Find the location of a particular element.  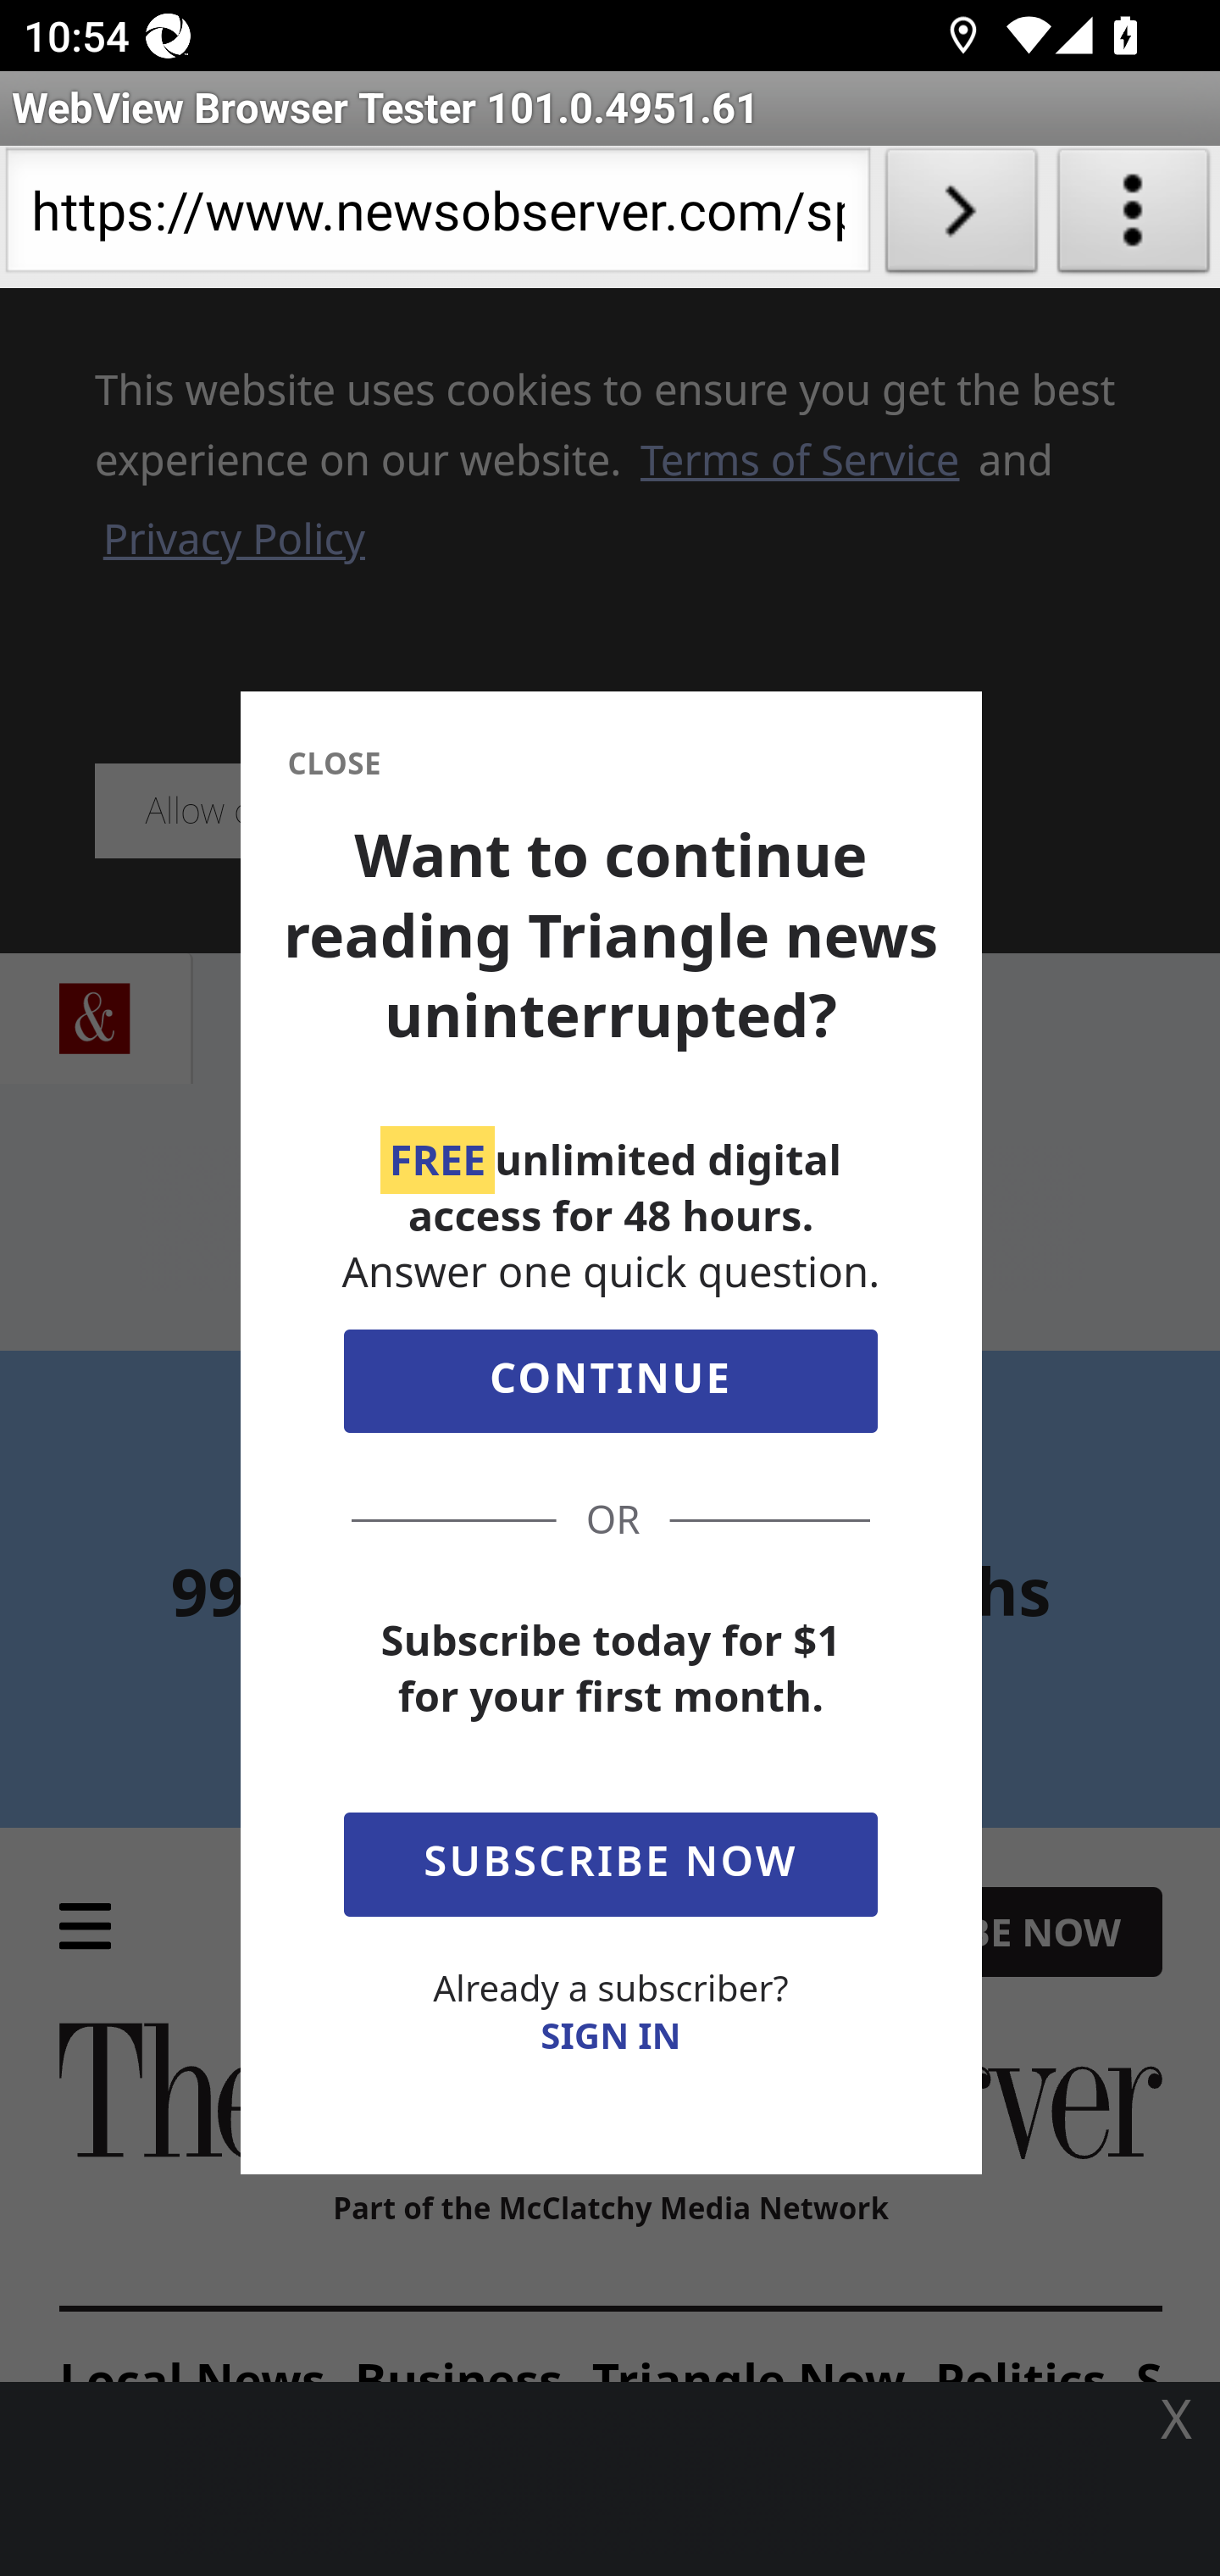

CLOSE is located at coordinates (333, 763).